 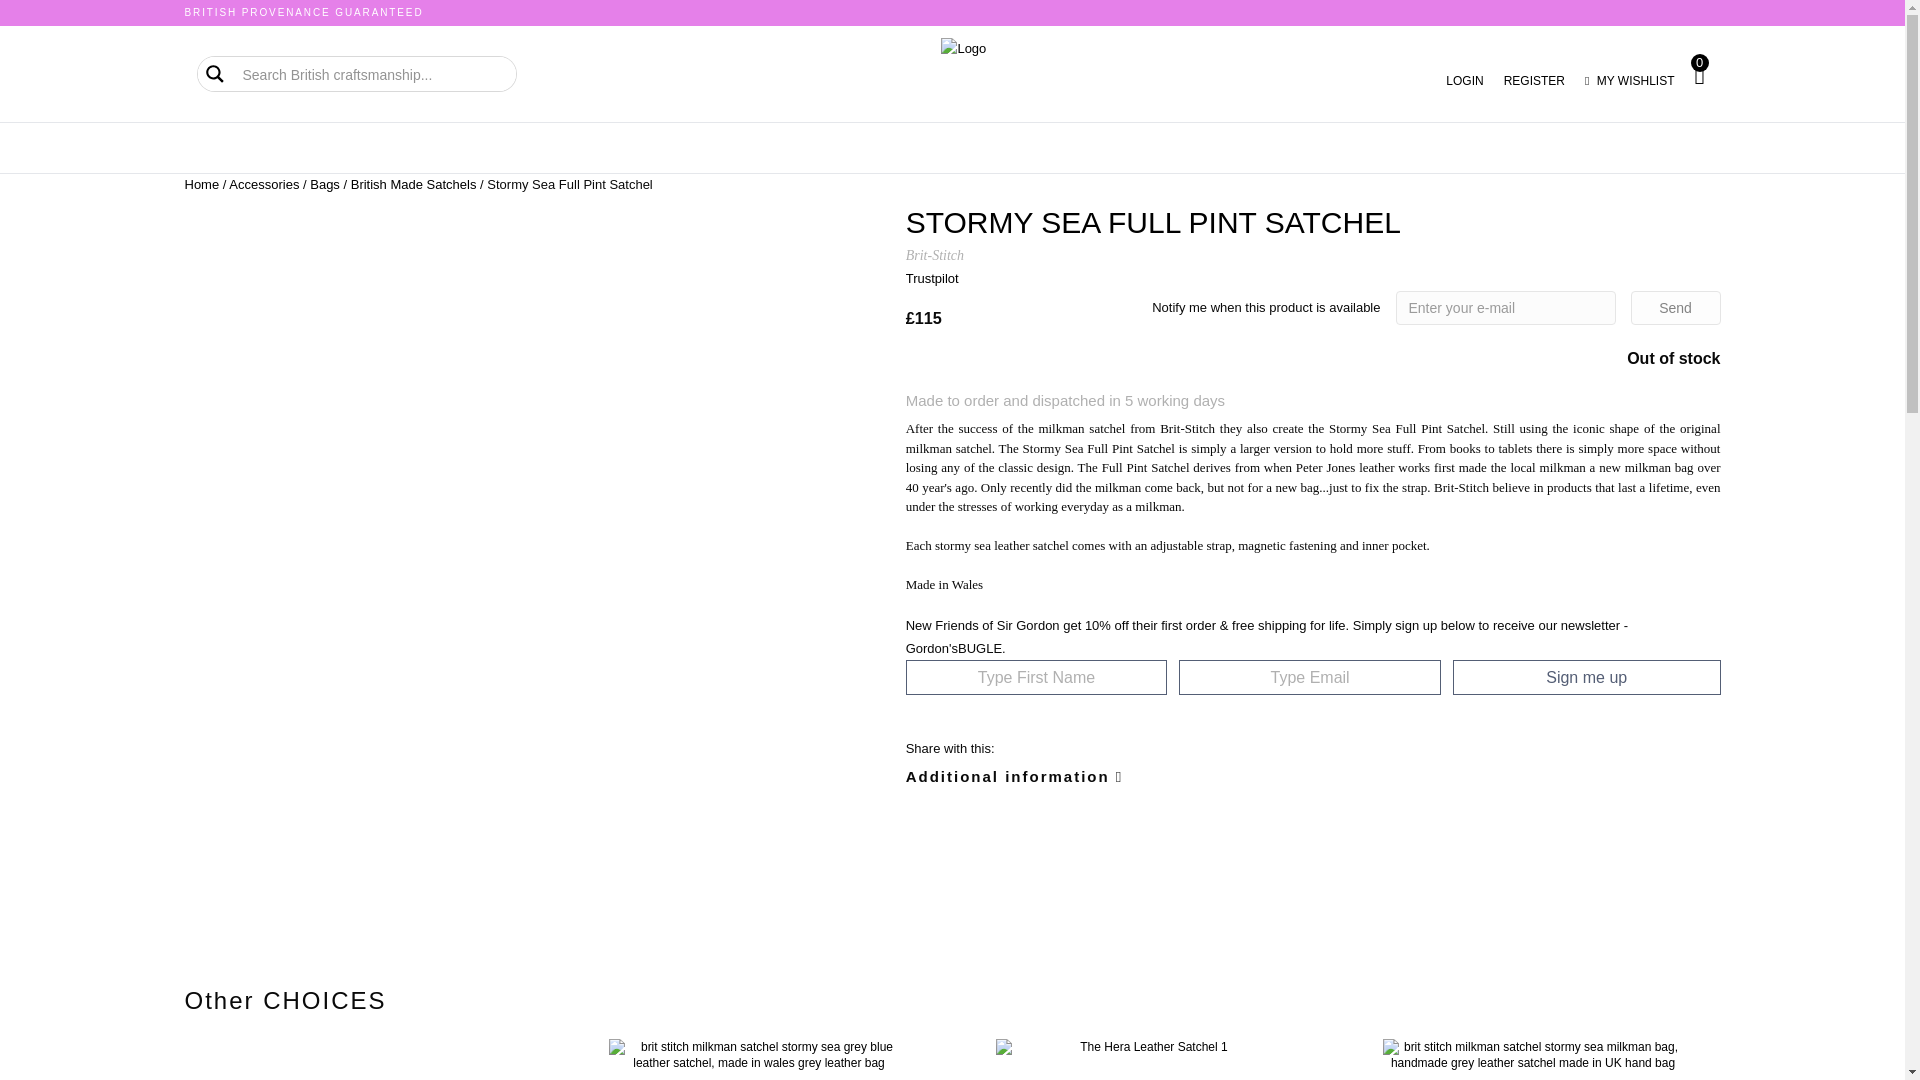 What do you see at coordinates (201, 184) in the screenshot?
I see `Home` at bounding box center [201, 184].